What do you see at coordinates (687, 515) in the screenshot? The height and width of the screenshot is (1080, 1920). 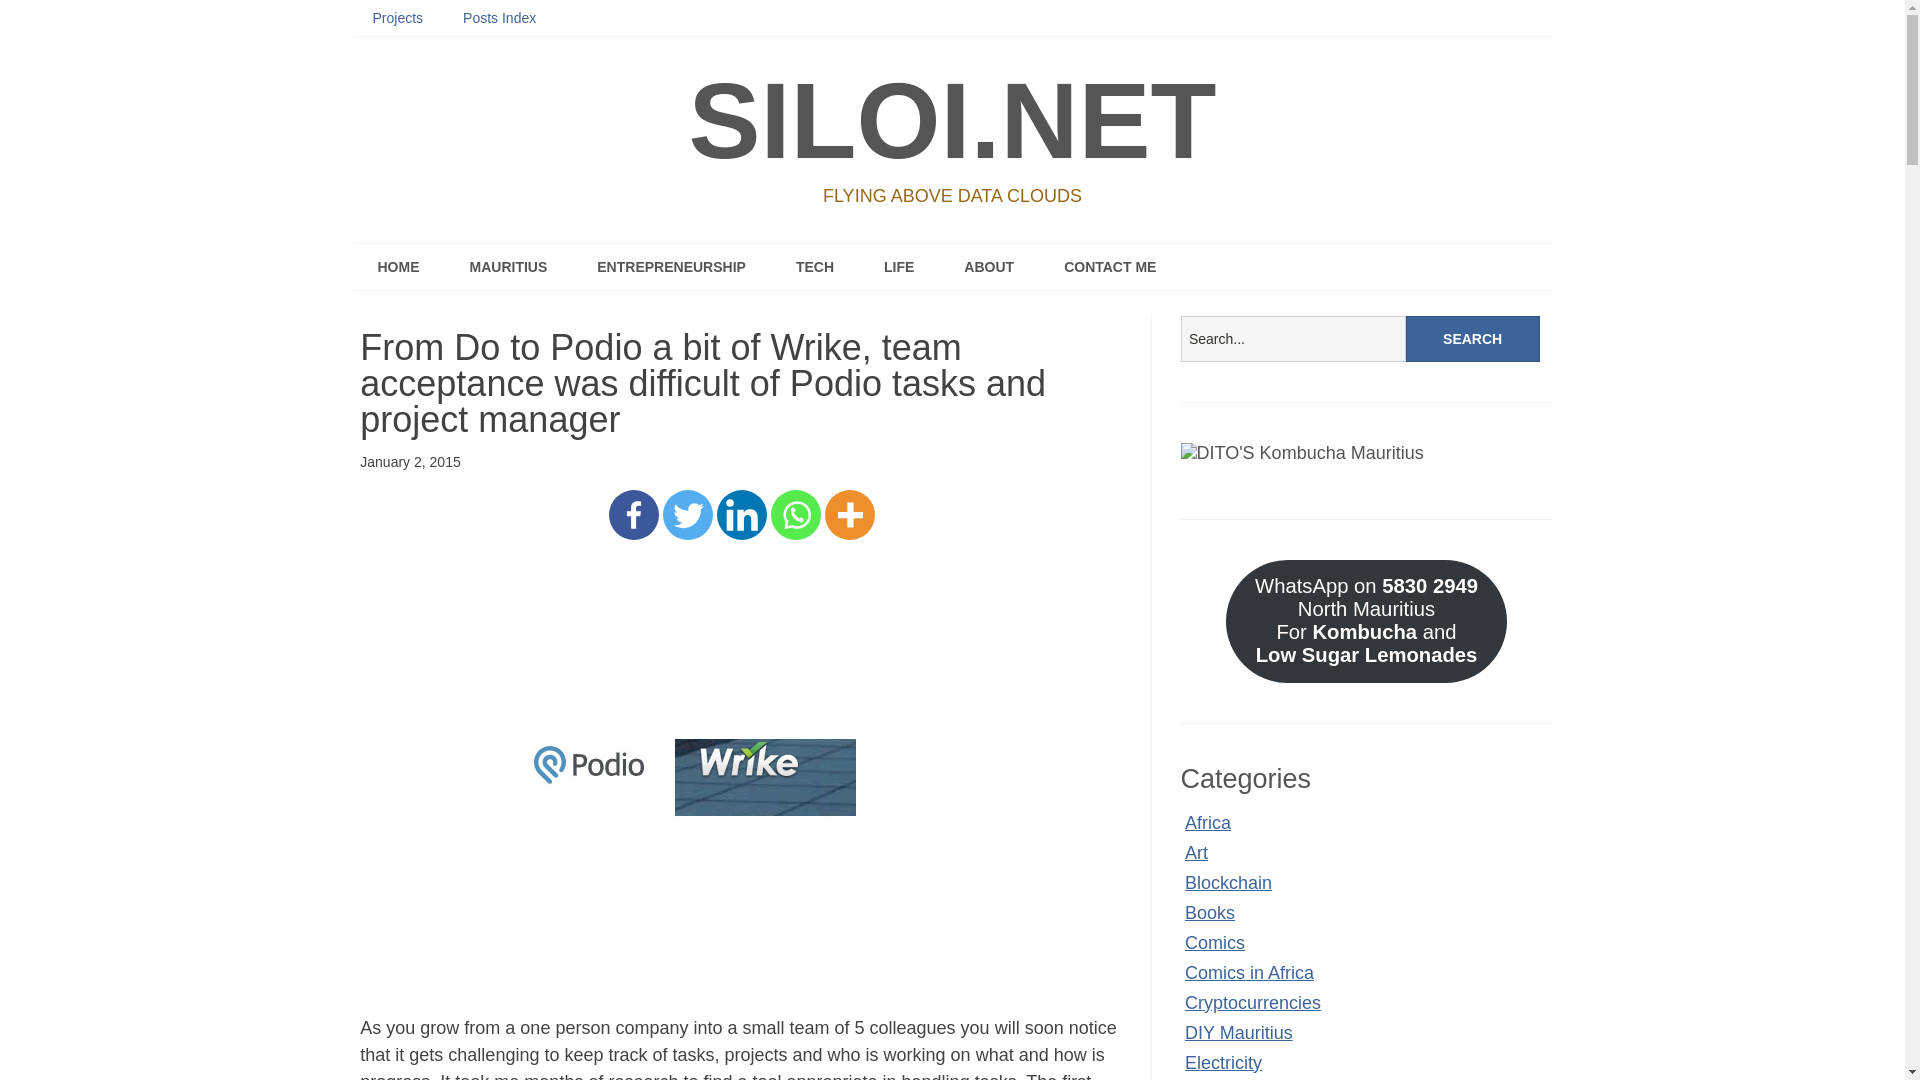 I see `Twitter` at bounding box center [687, 515].